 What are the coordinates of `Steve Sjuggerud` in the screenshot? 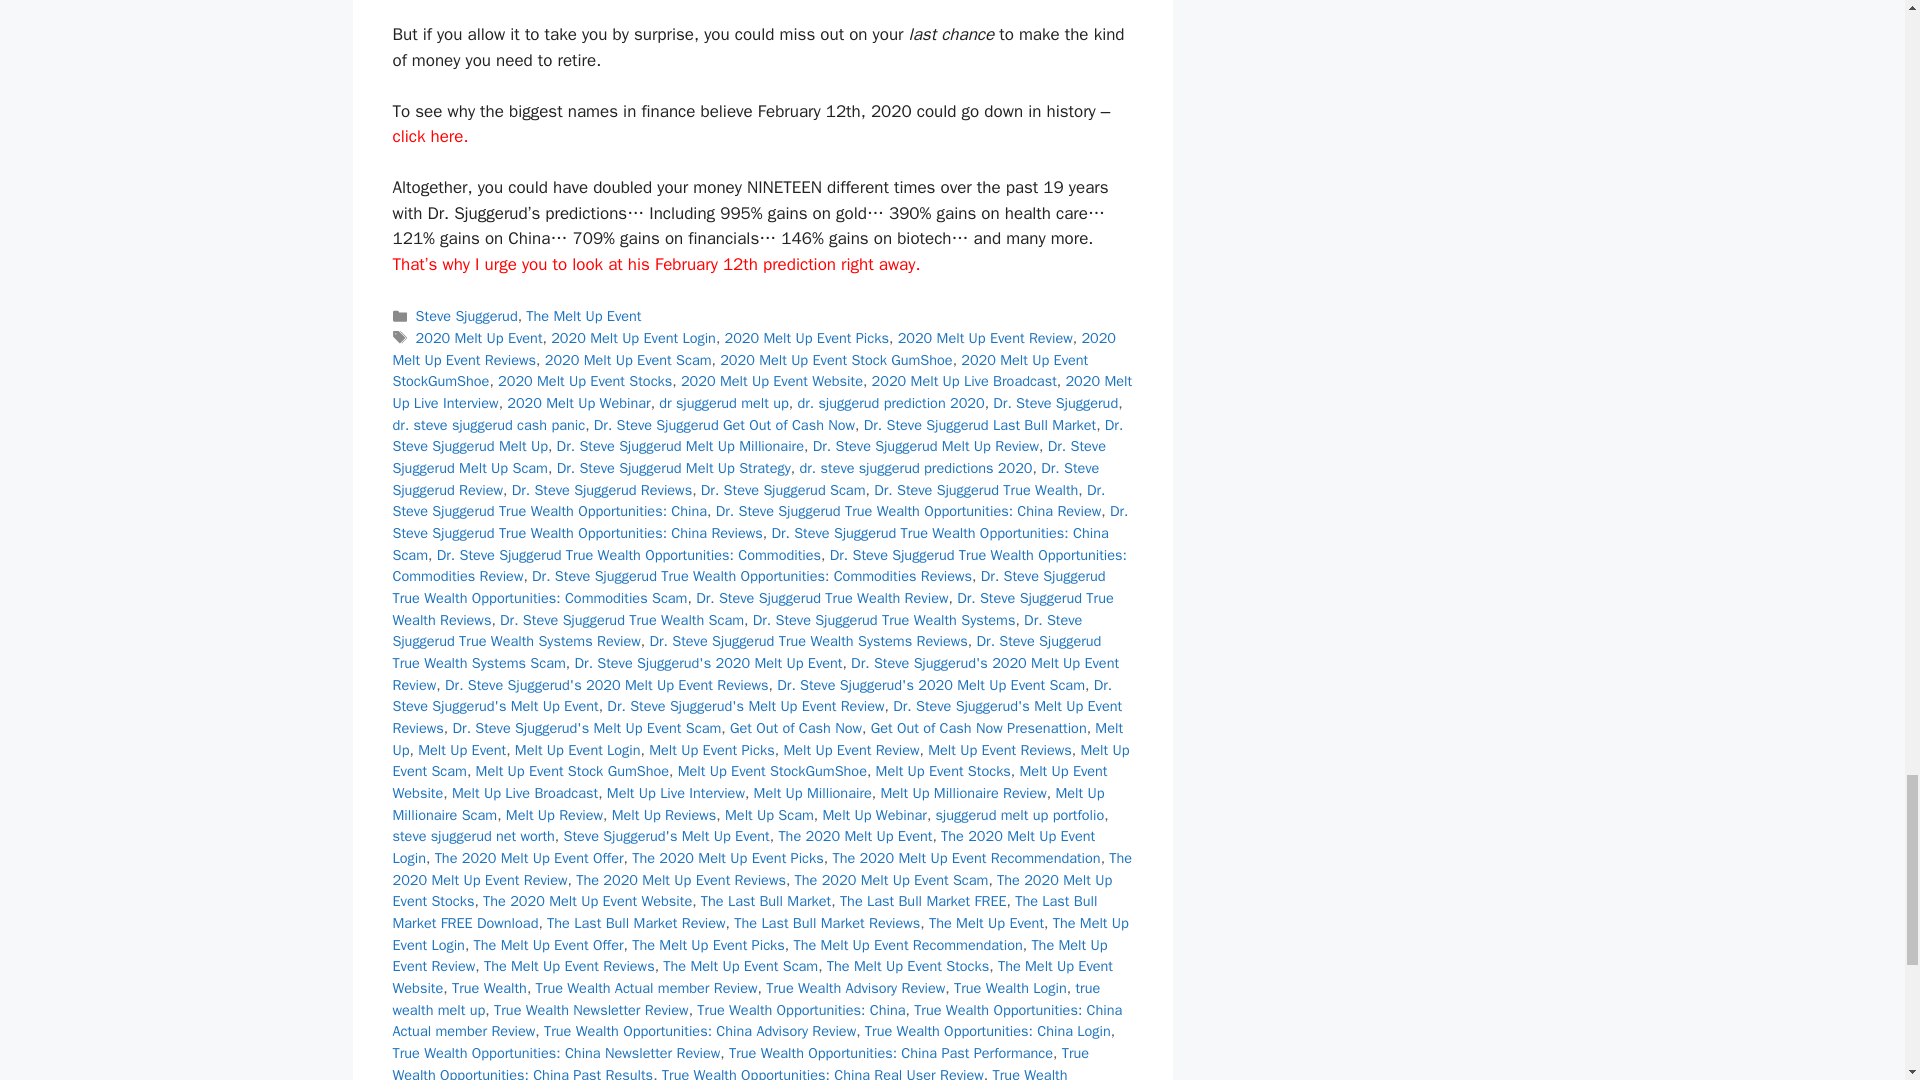 It's located at (467, 316).